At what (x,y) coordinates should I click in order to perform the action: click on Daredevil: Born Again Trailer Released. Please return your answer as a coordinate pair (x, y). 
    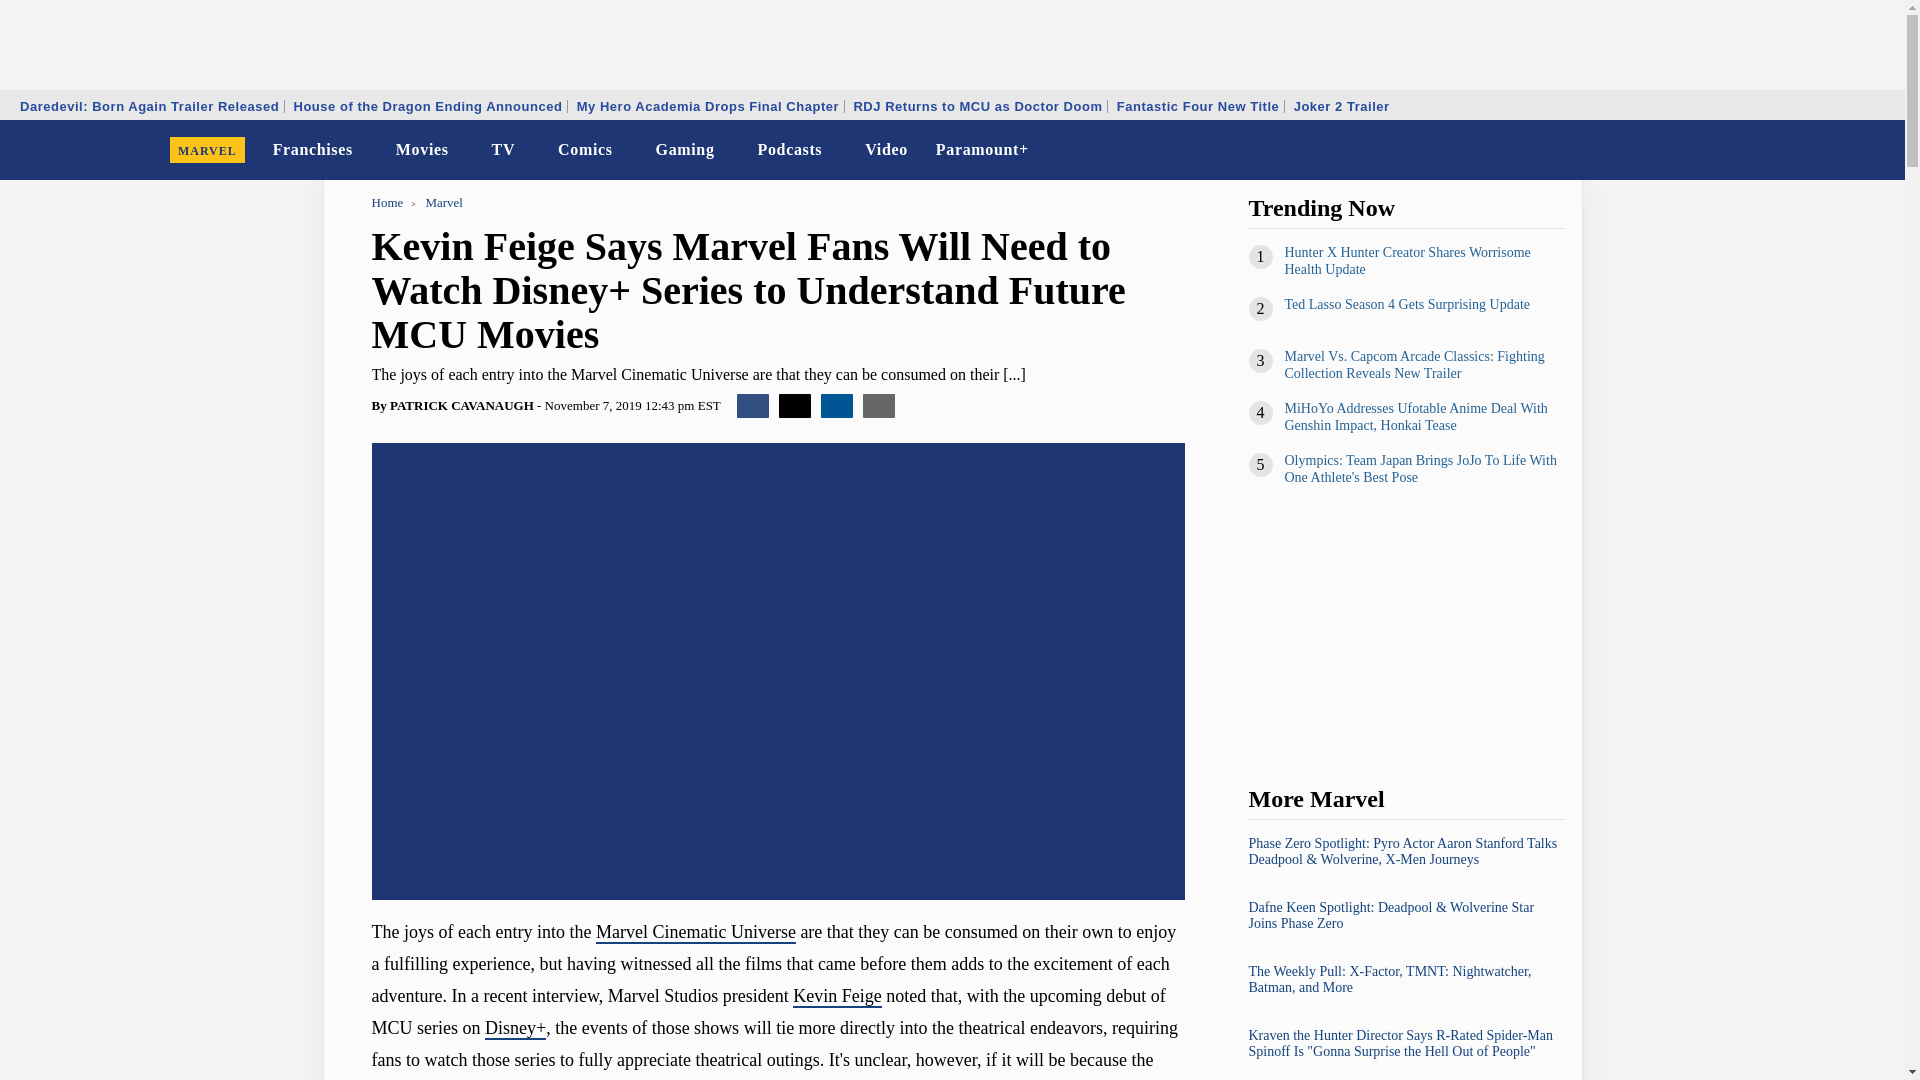
    Looking at the image, I should click on (150, 106).